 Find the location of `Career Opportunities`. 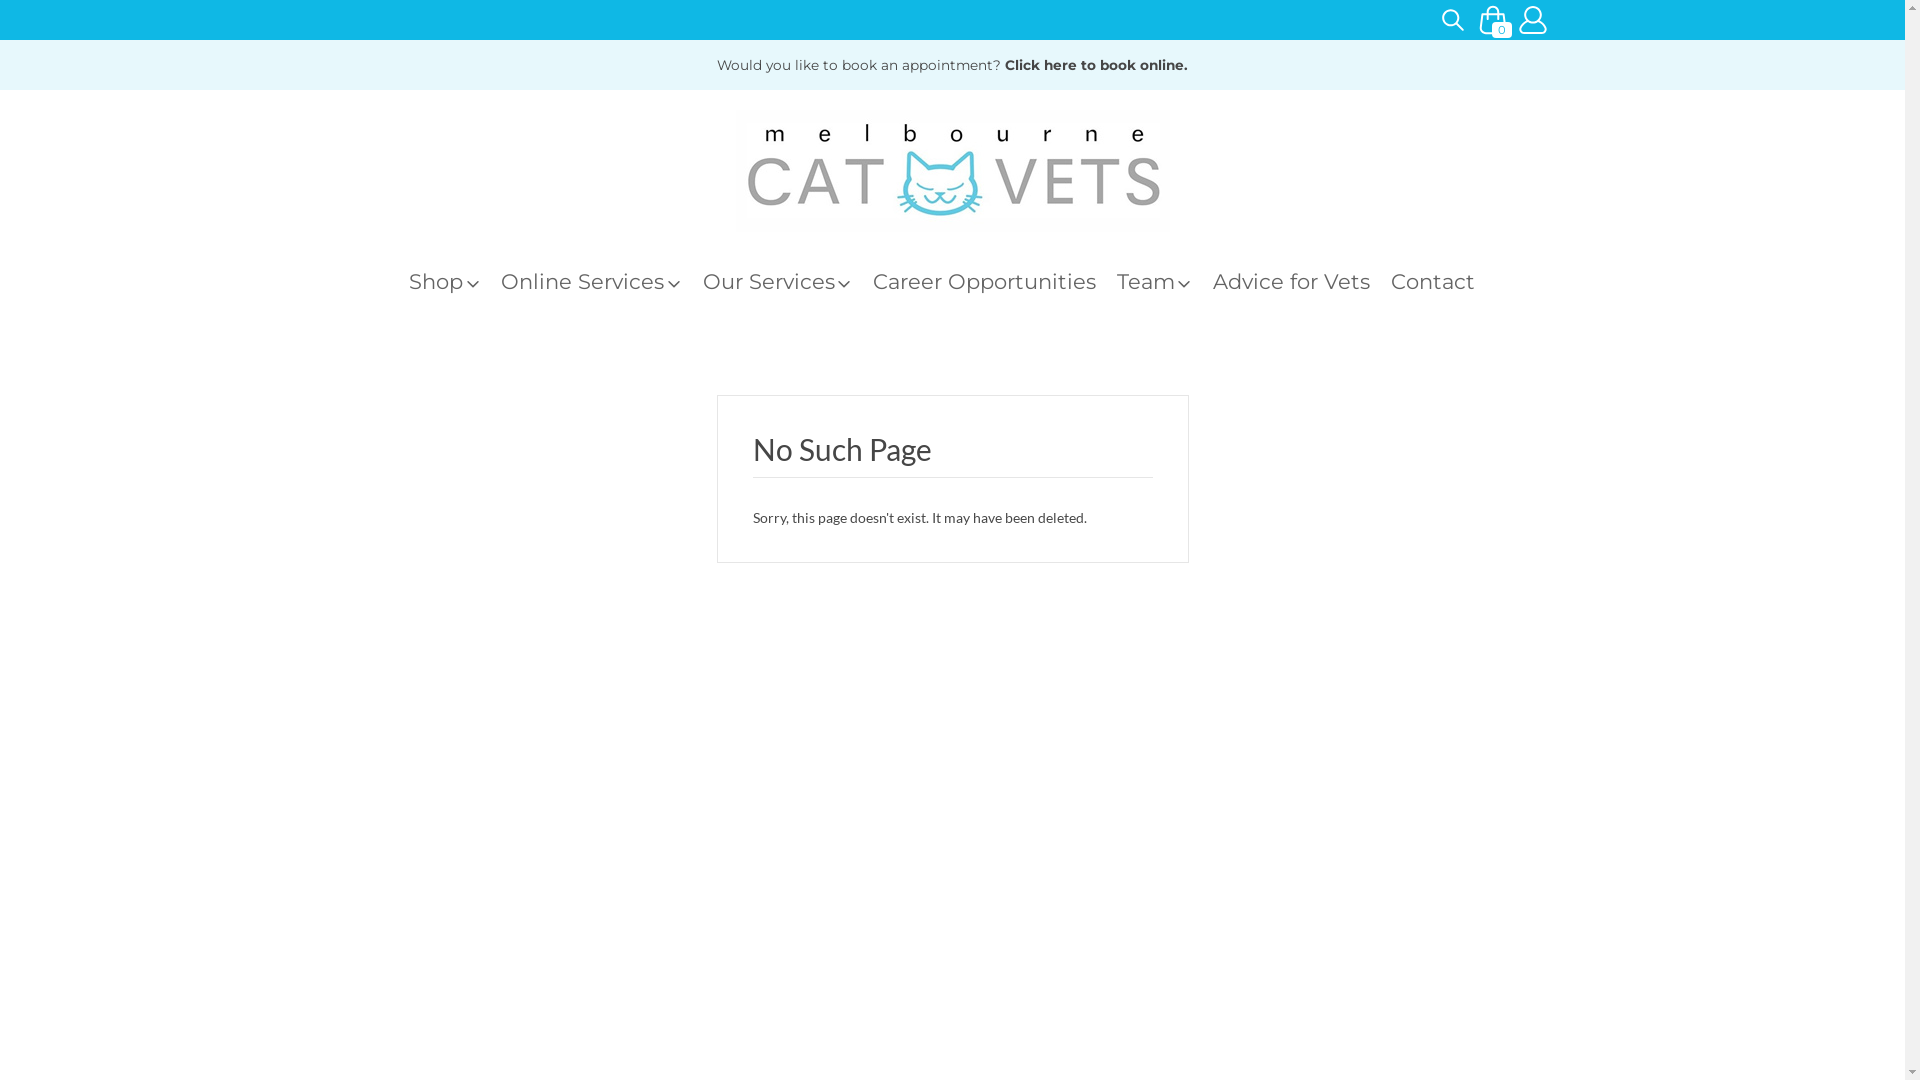

Career Opportunities is located at coordinates (995, 282).